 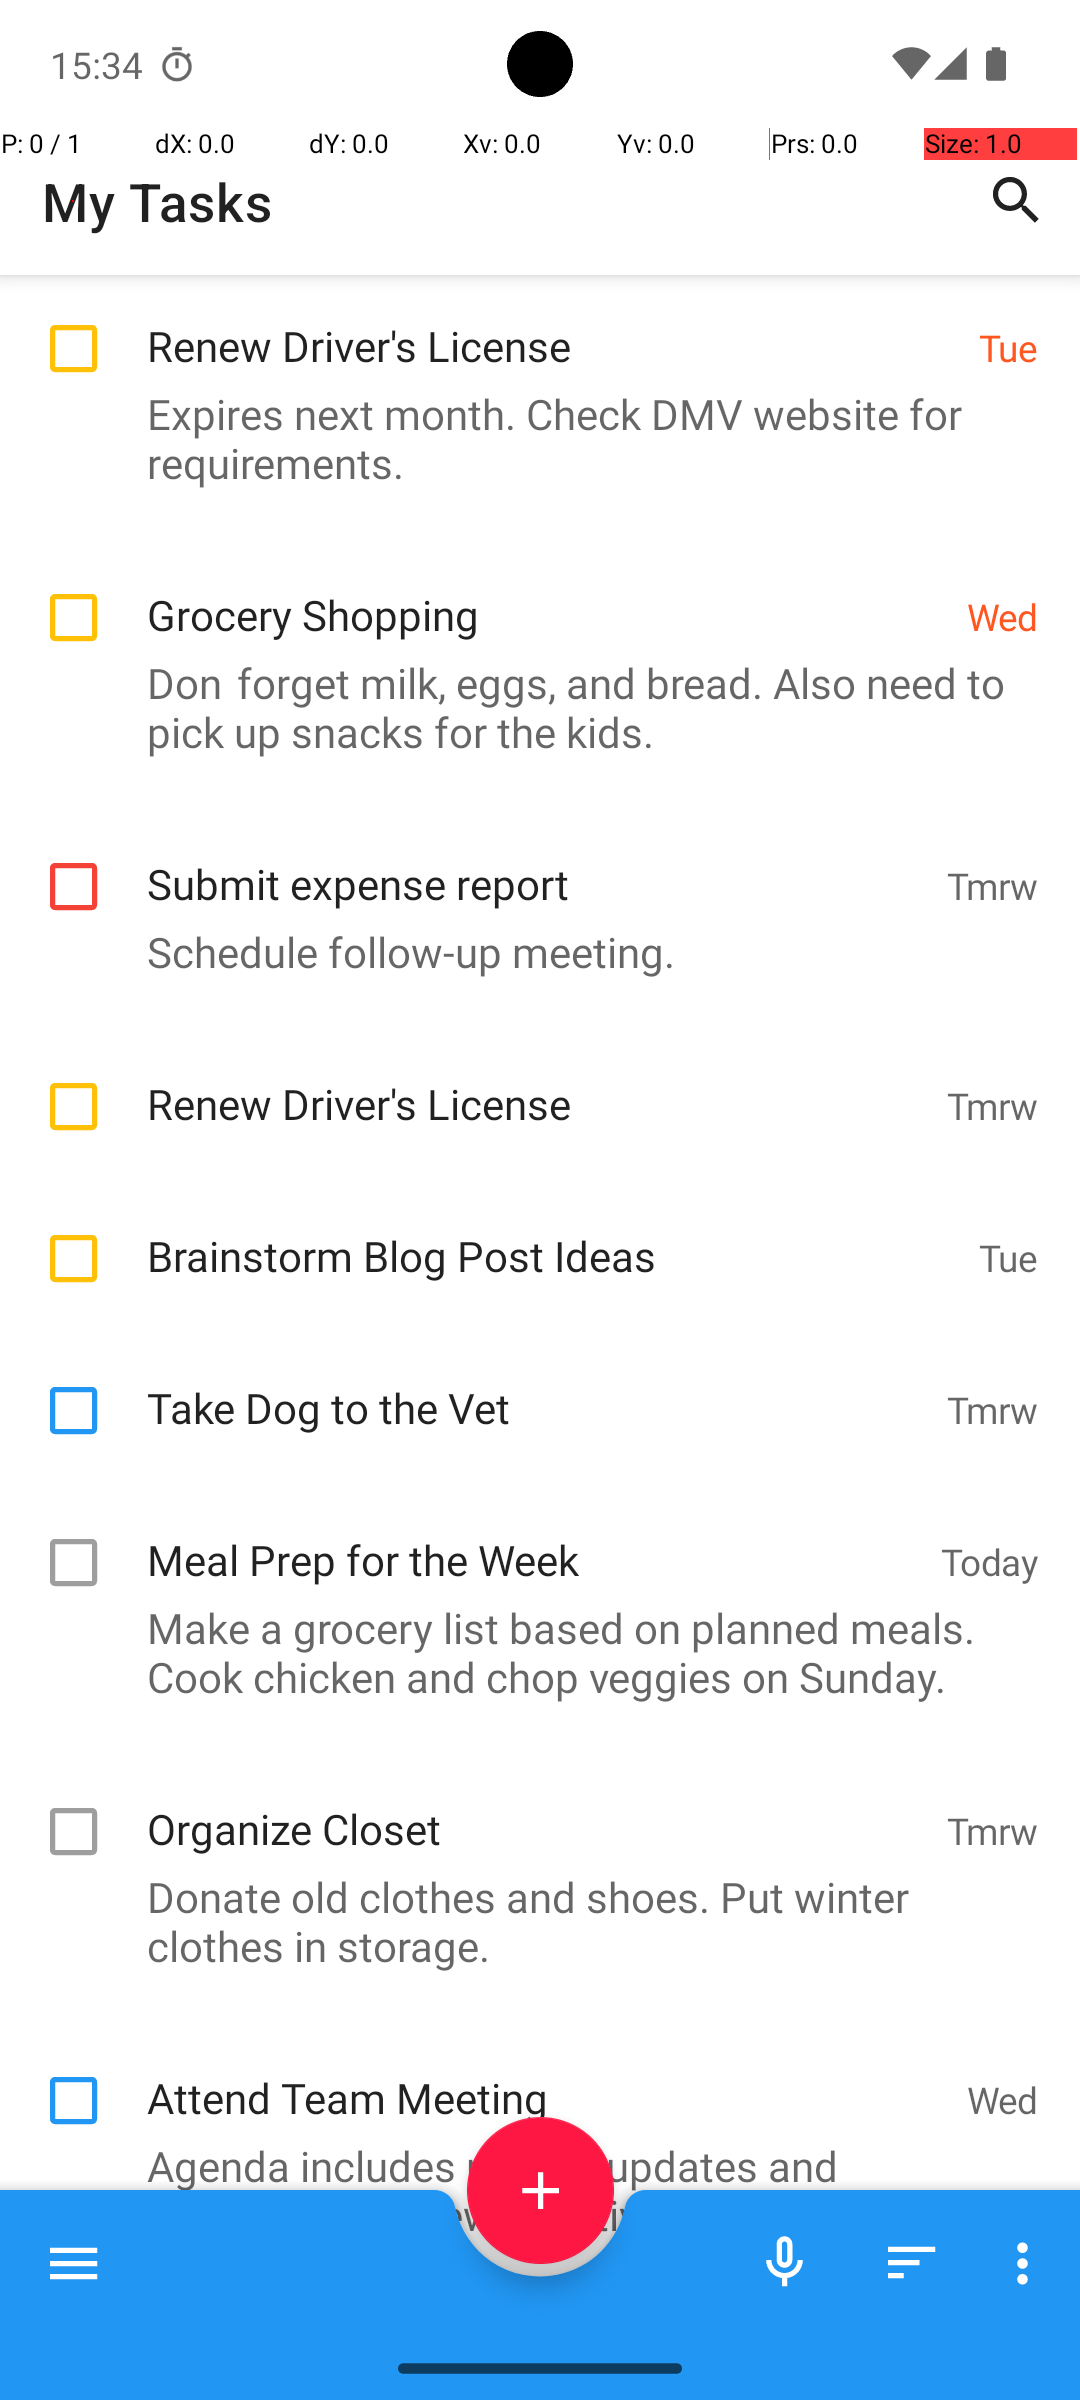 I want to click on Schedule follow-up meeting., so click(x=530, y=952).